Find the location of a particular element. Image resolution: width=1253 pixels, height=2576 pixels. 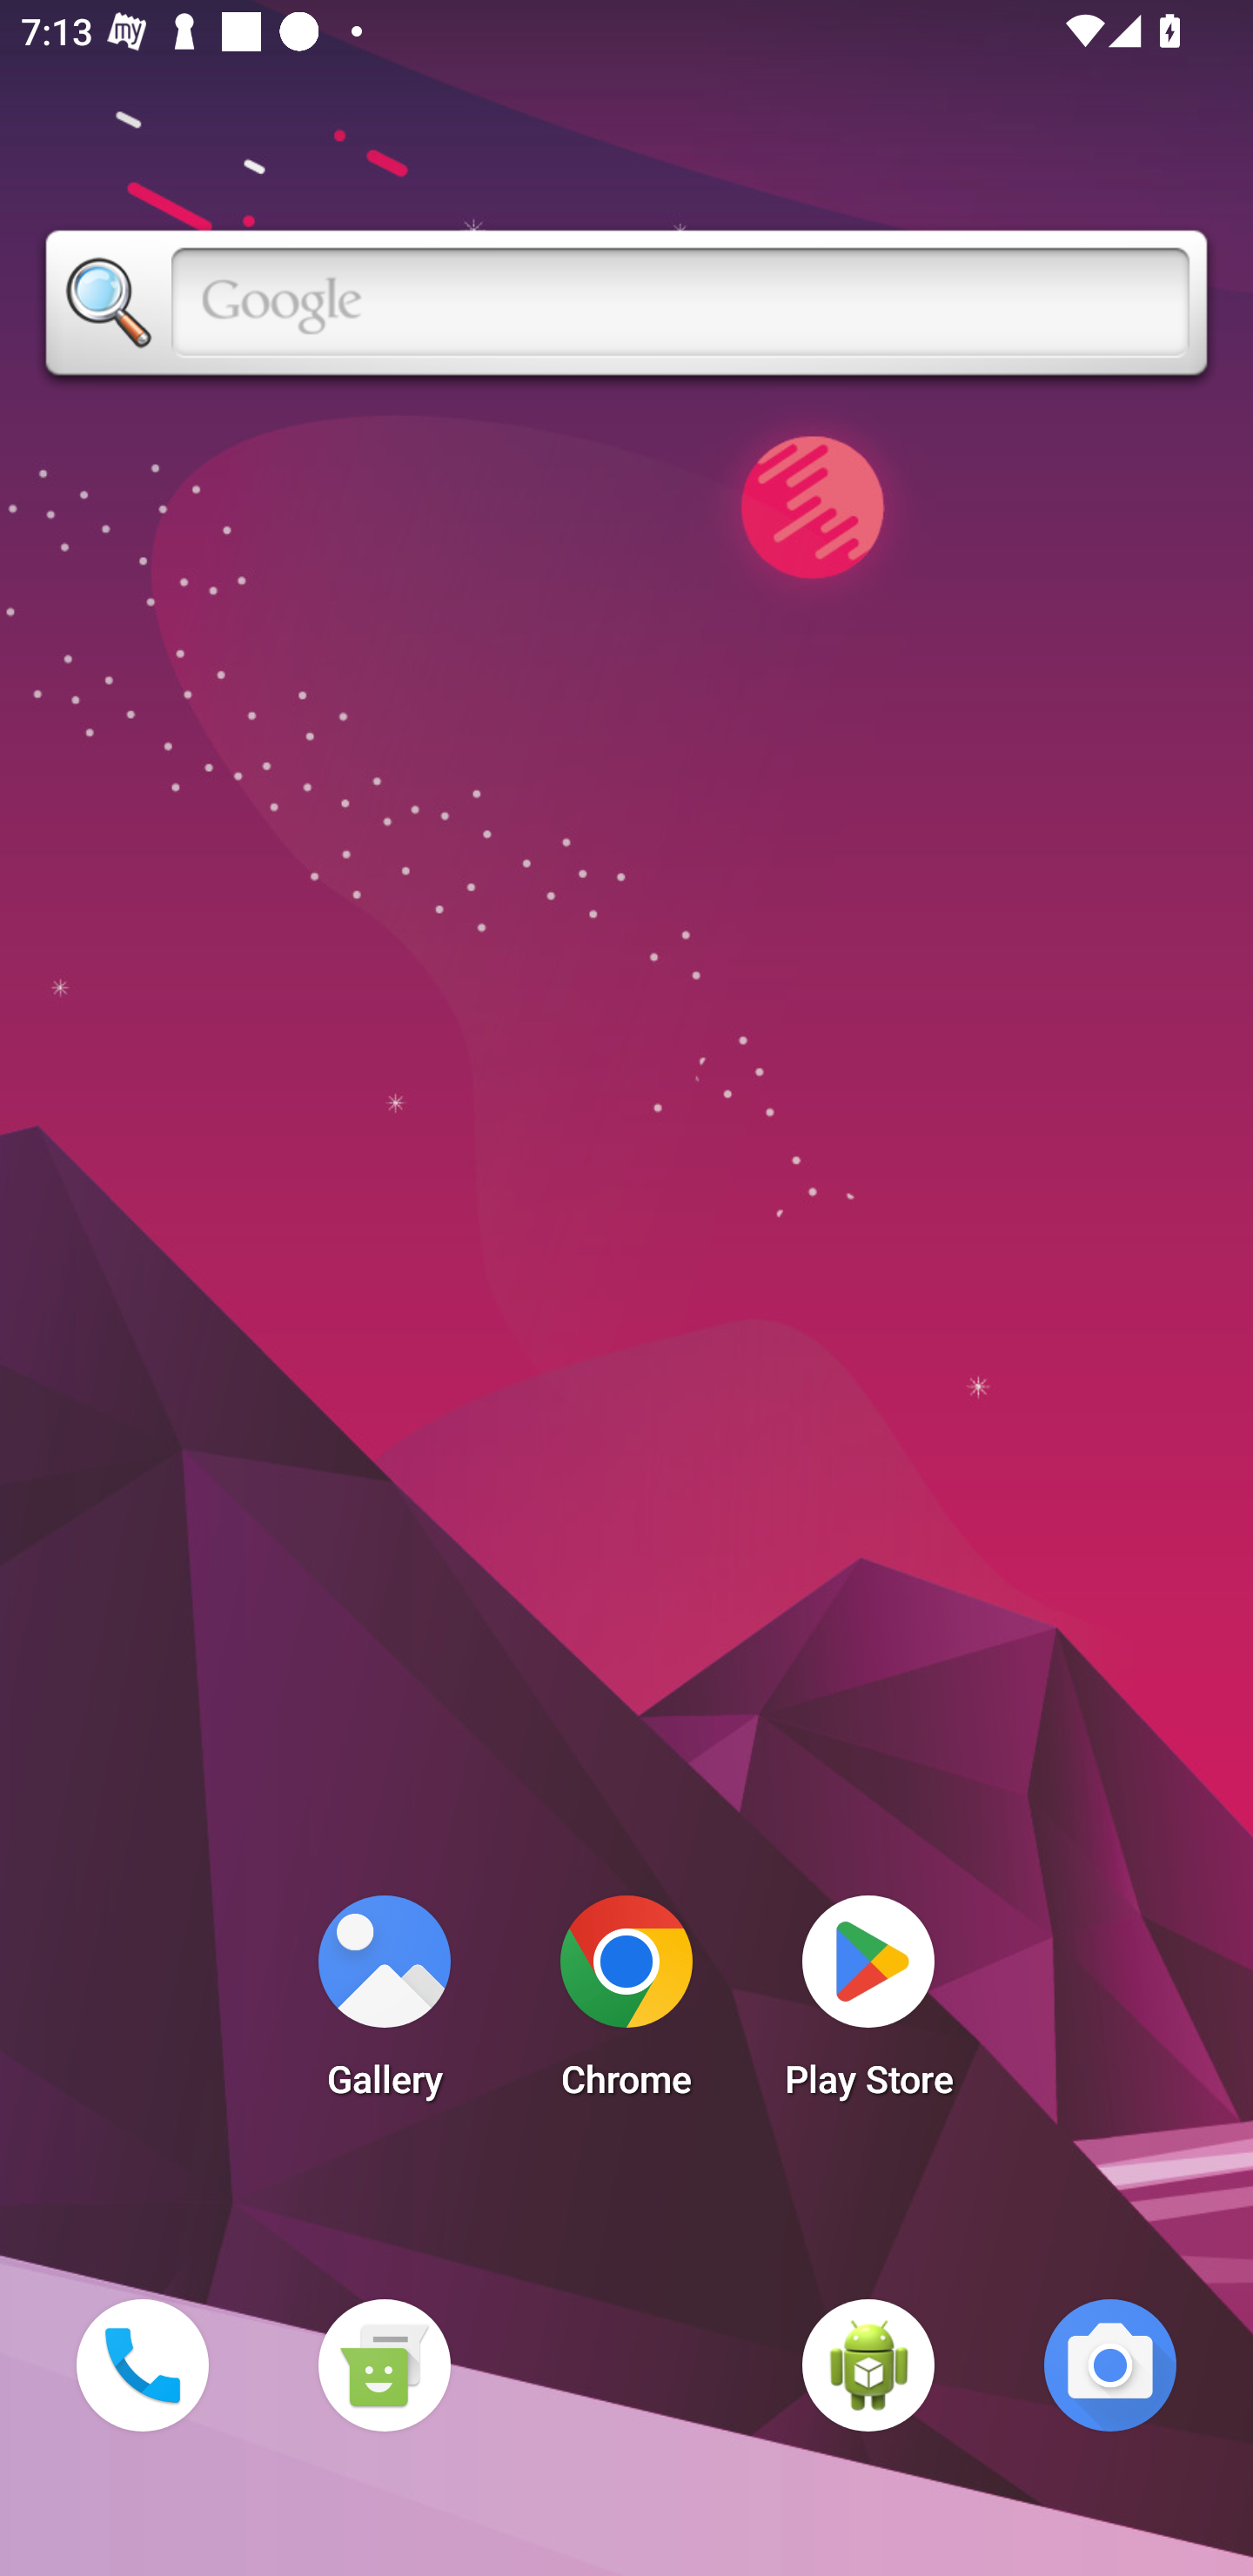

Phone is located at coordinates (142, 2365).